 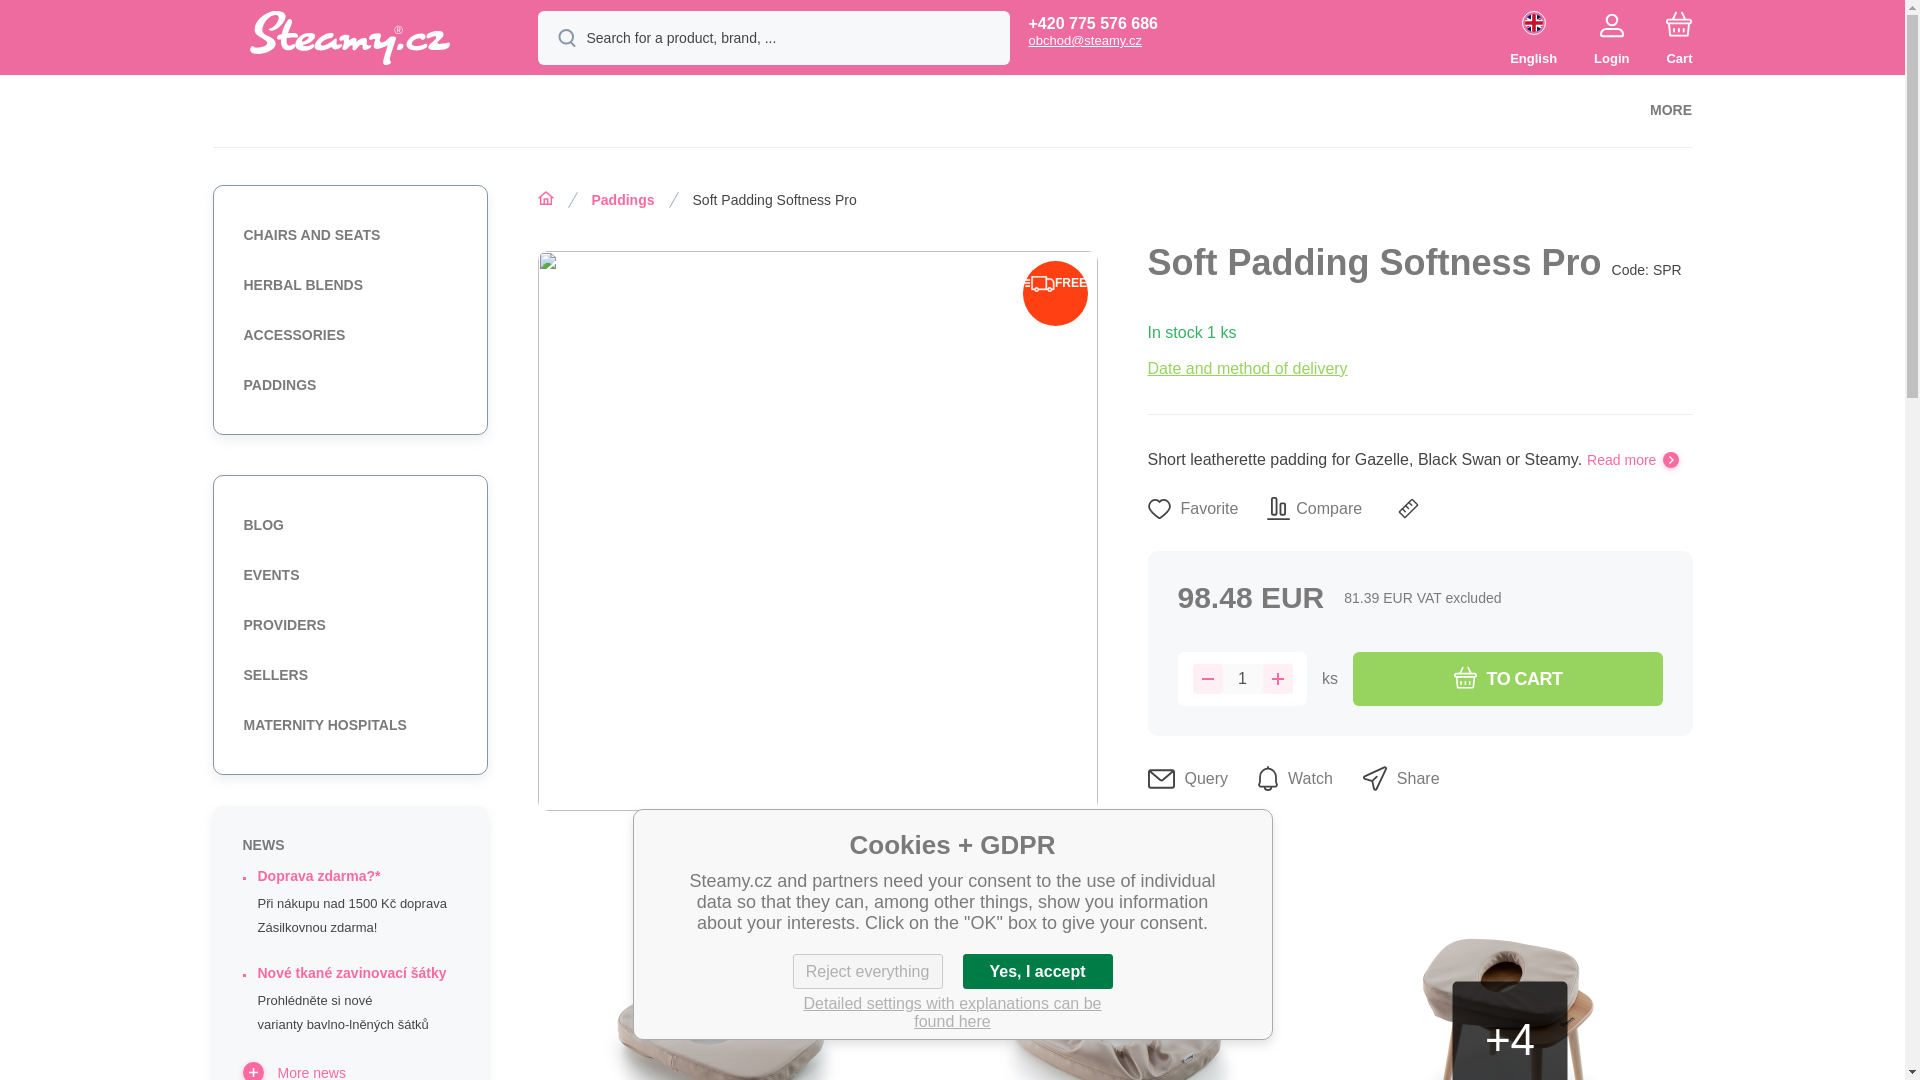 What do you see at coordinates (1670, 109) in the screenshot?
I see `MORE` at bounding box center [1670, 109].